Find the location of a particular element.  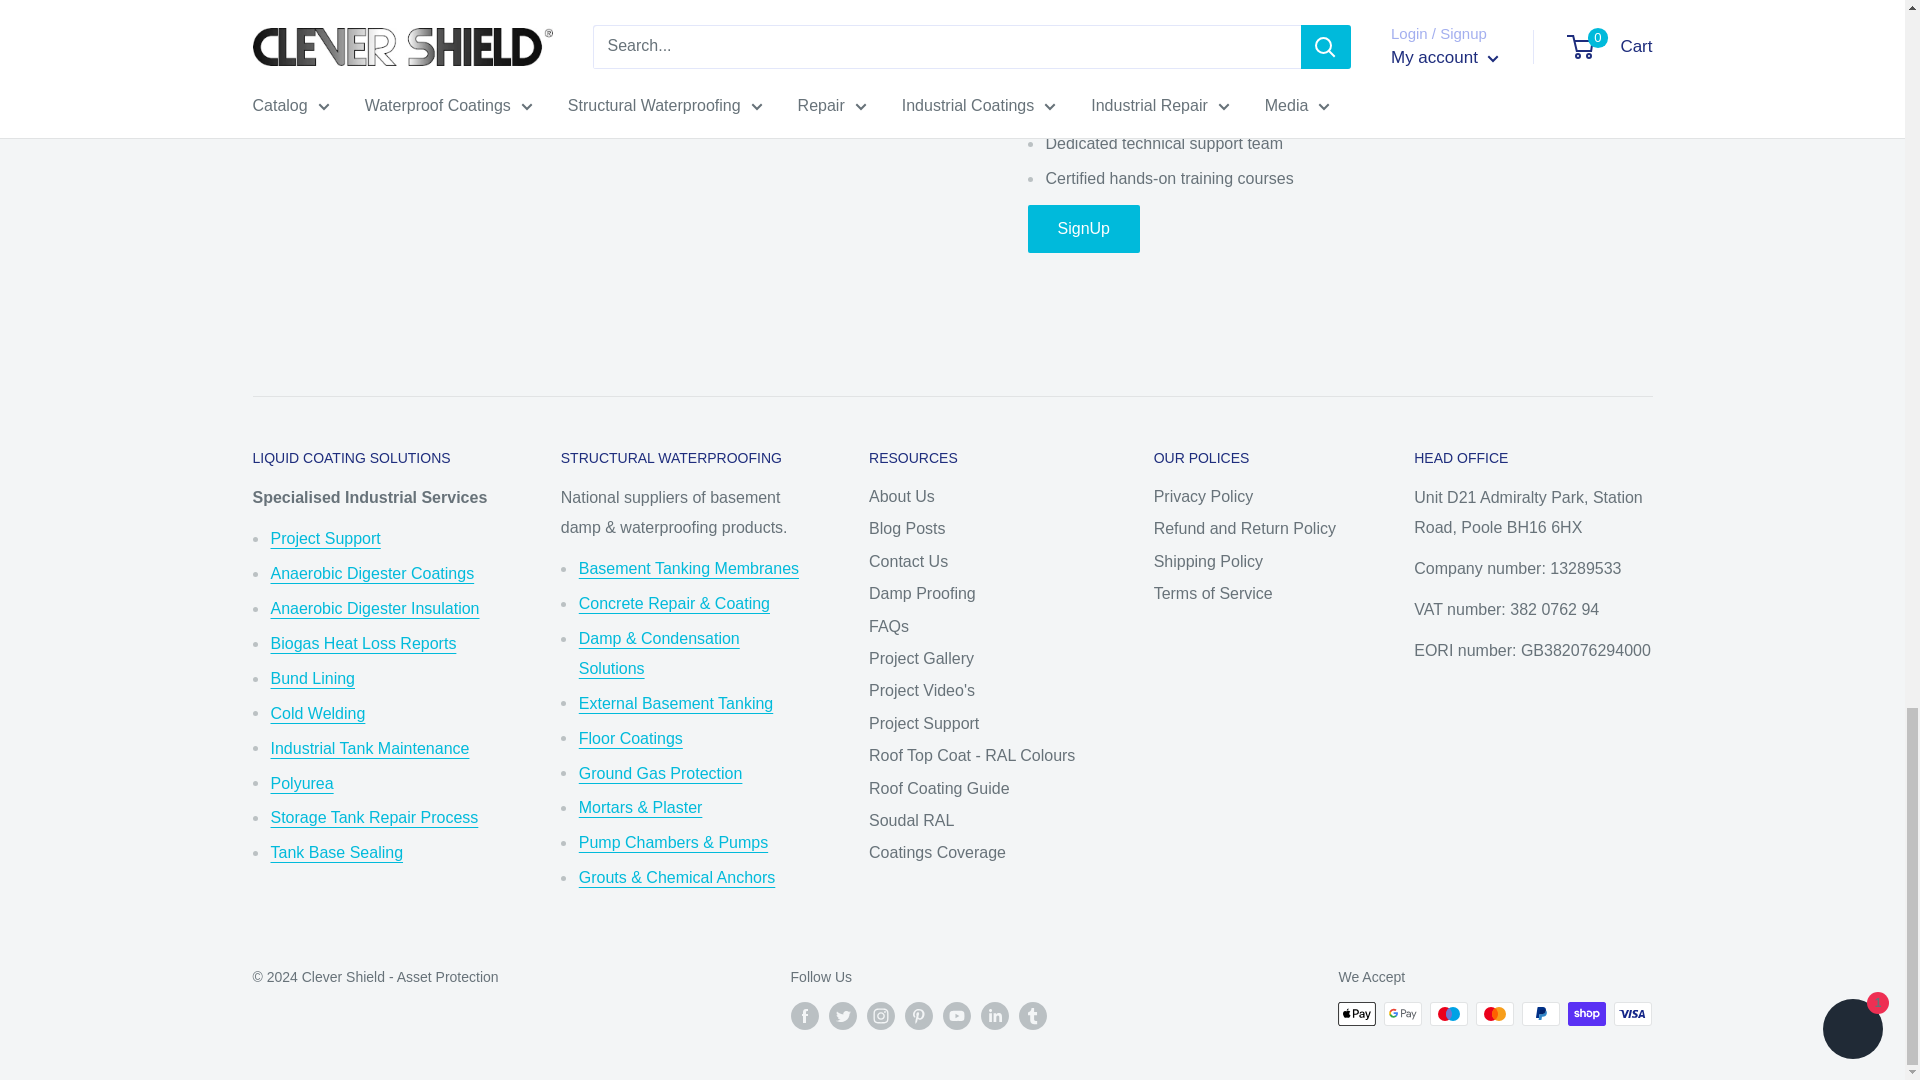

Cavity Drain Membranes is located at coordinates (688, 568).